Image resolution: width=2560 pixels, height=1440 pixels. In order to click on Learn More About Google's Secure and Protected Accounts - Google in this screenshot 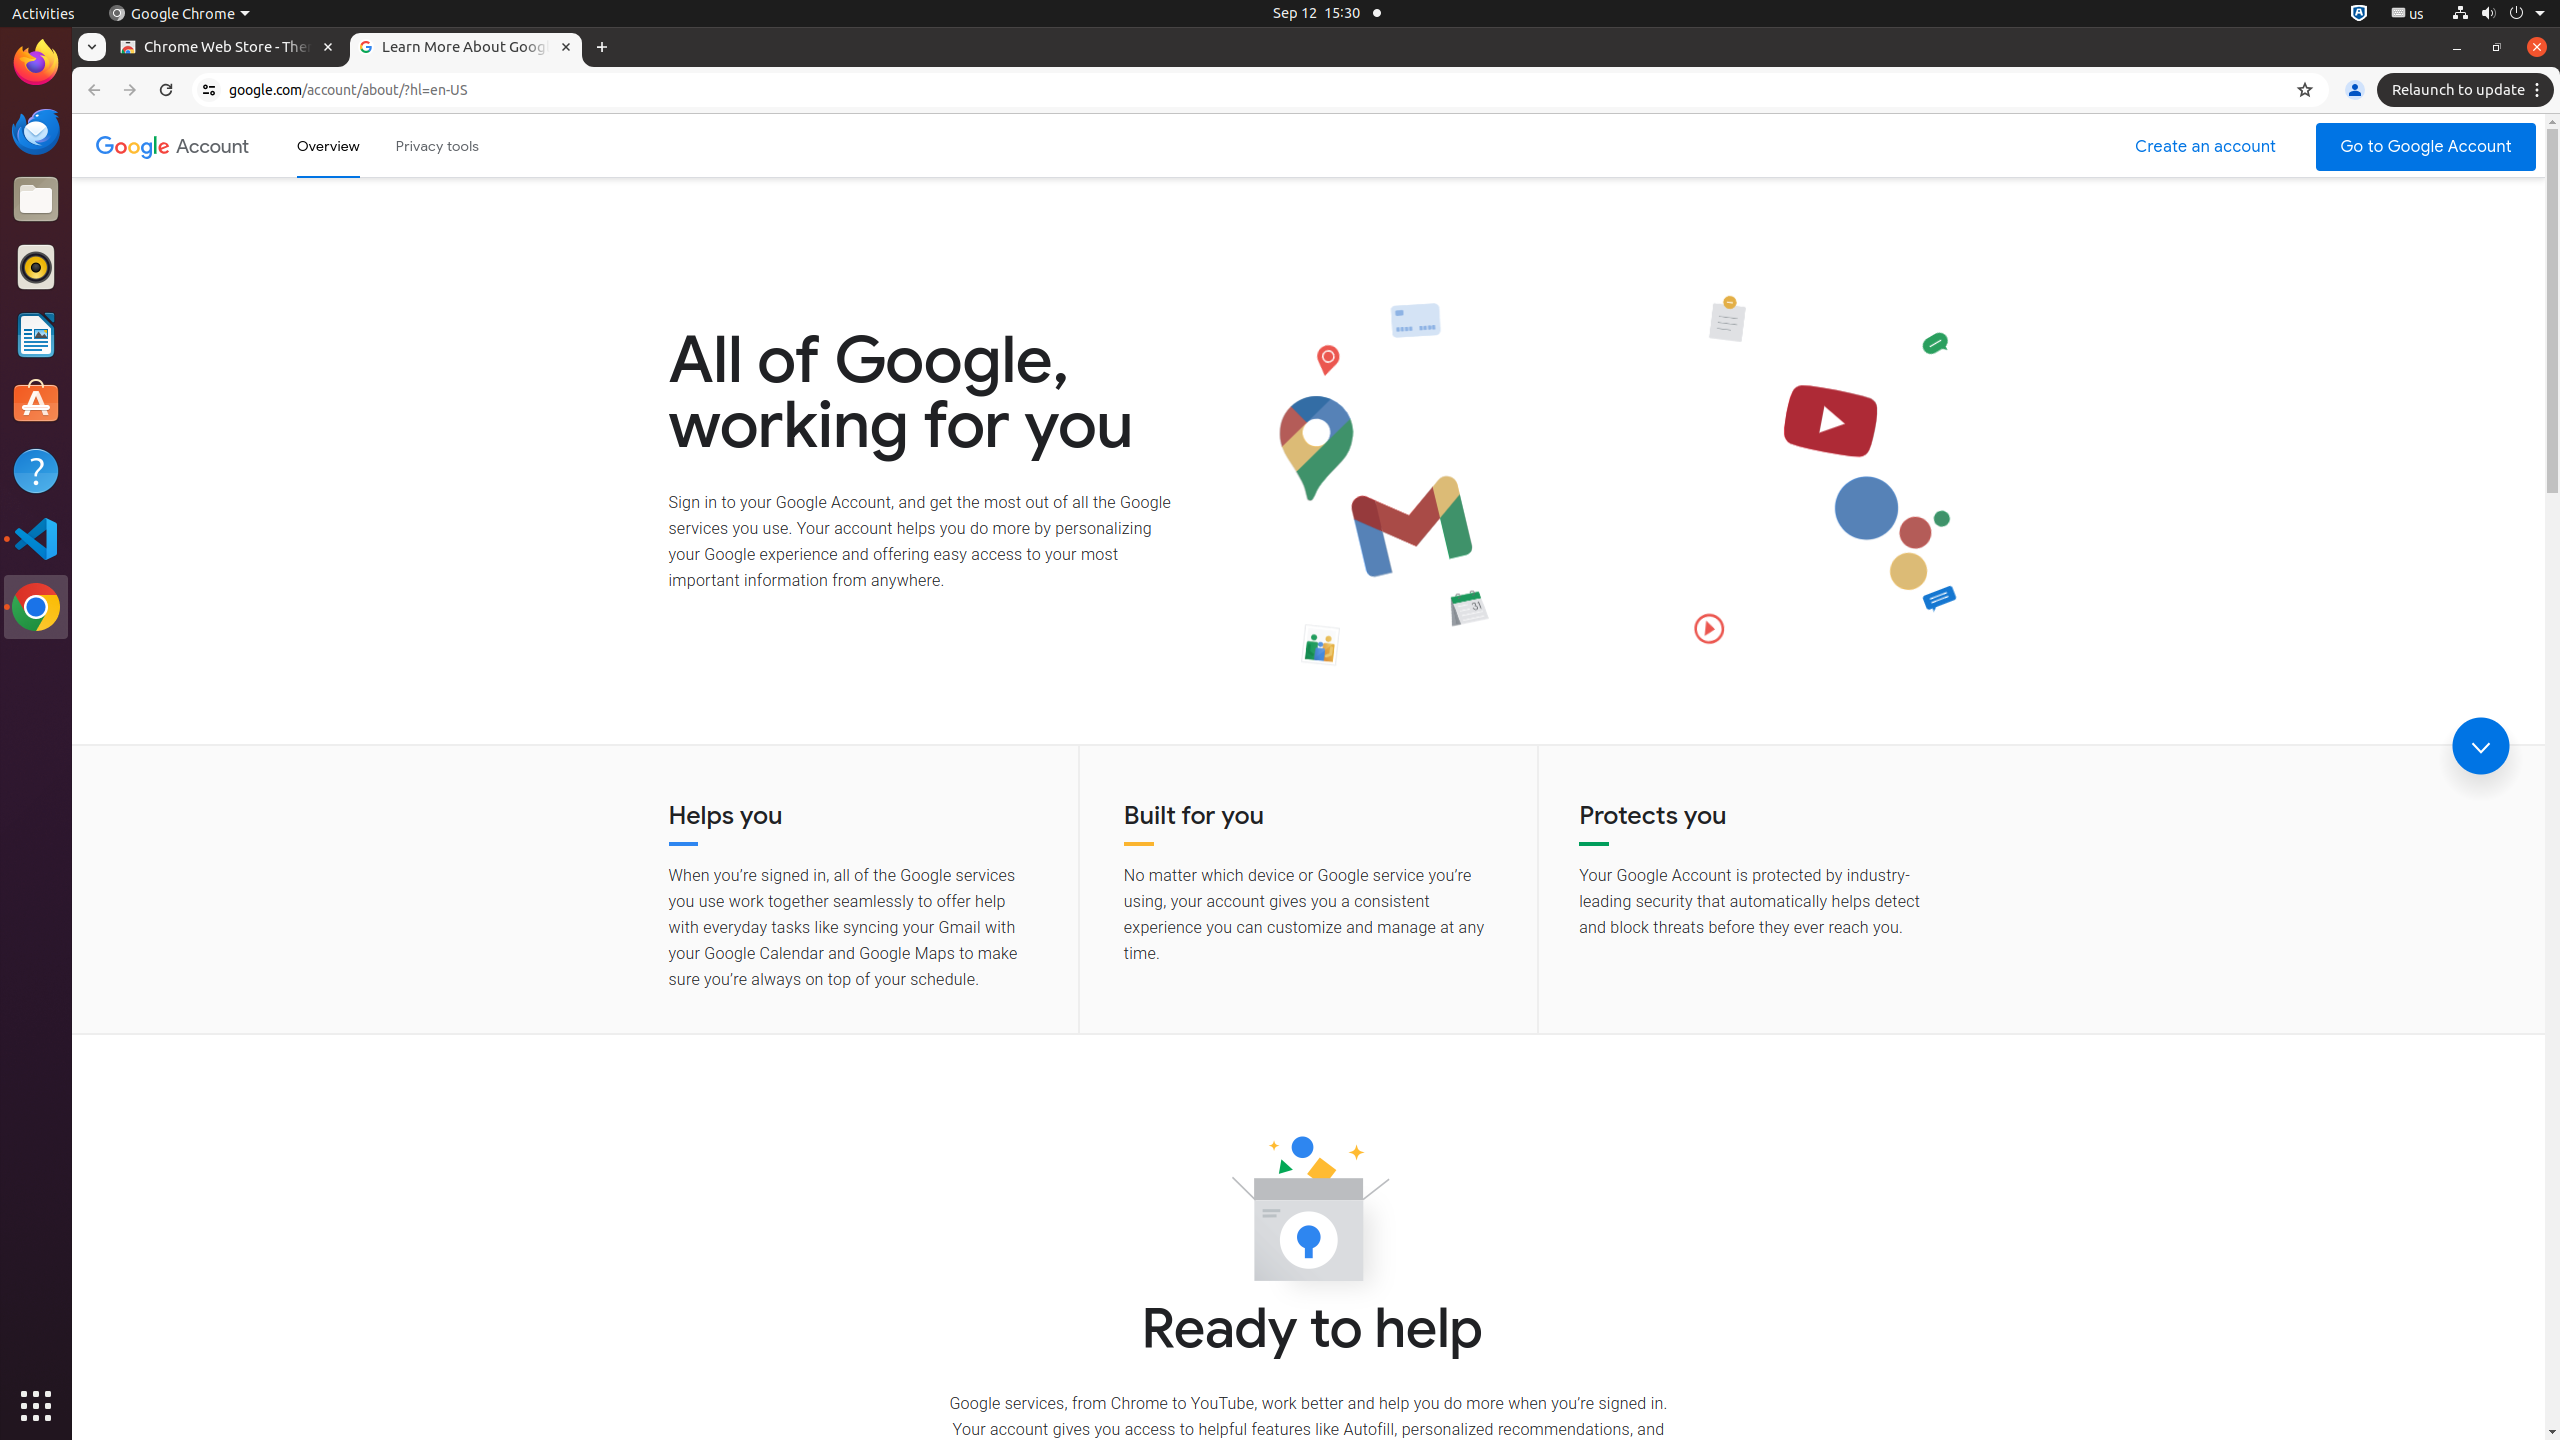, I will do `click(466, 48)`.